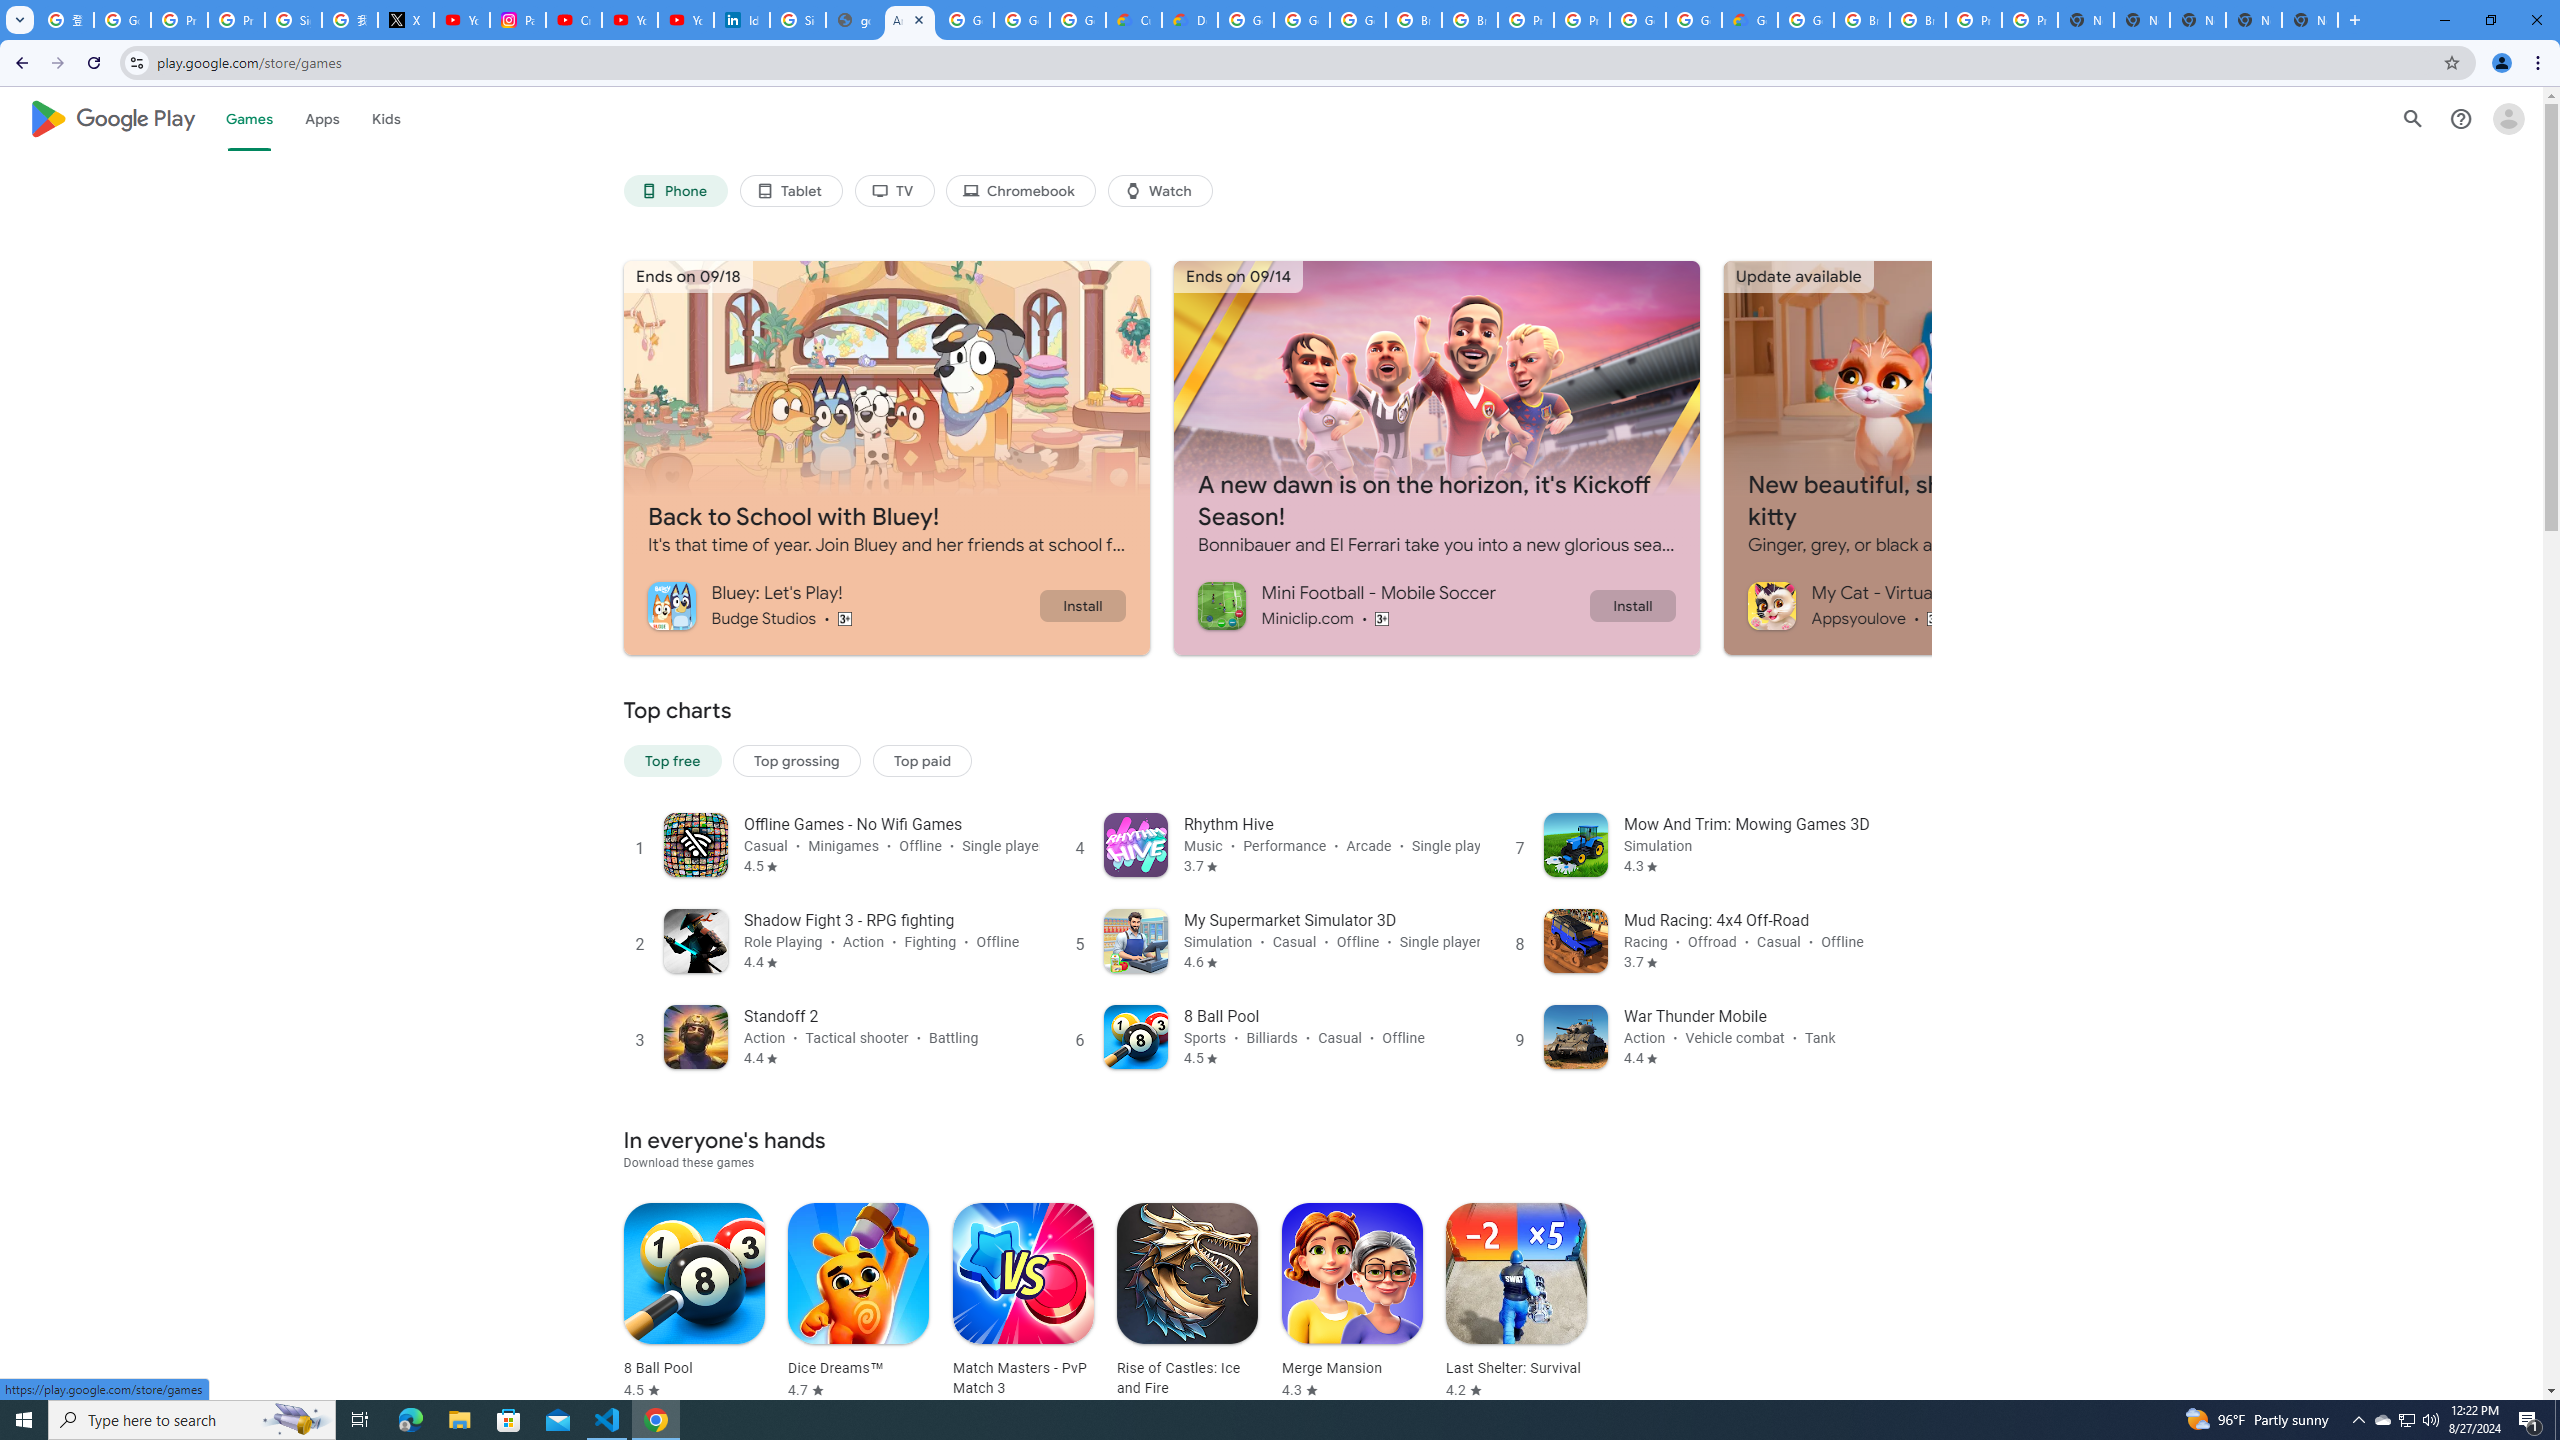  Describe the element at coordinates (894, 191) in the screenshot. I see `TV` at that location.